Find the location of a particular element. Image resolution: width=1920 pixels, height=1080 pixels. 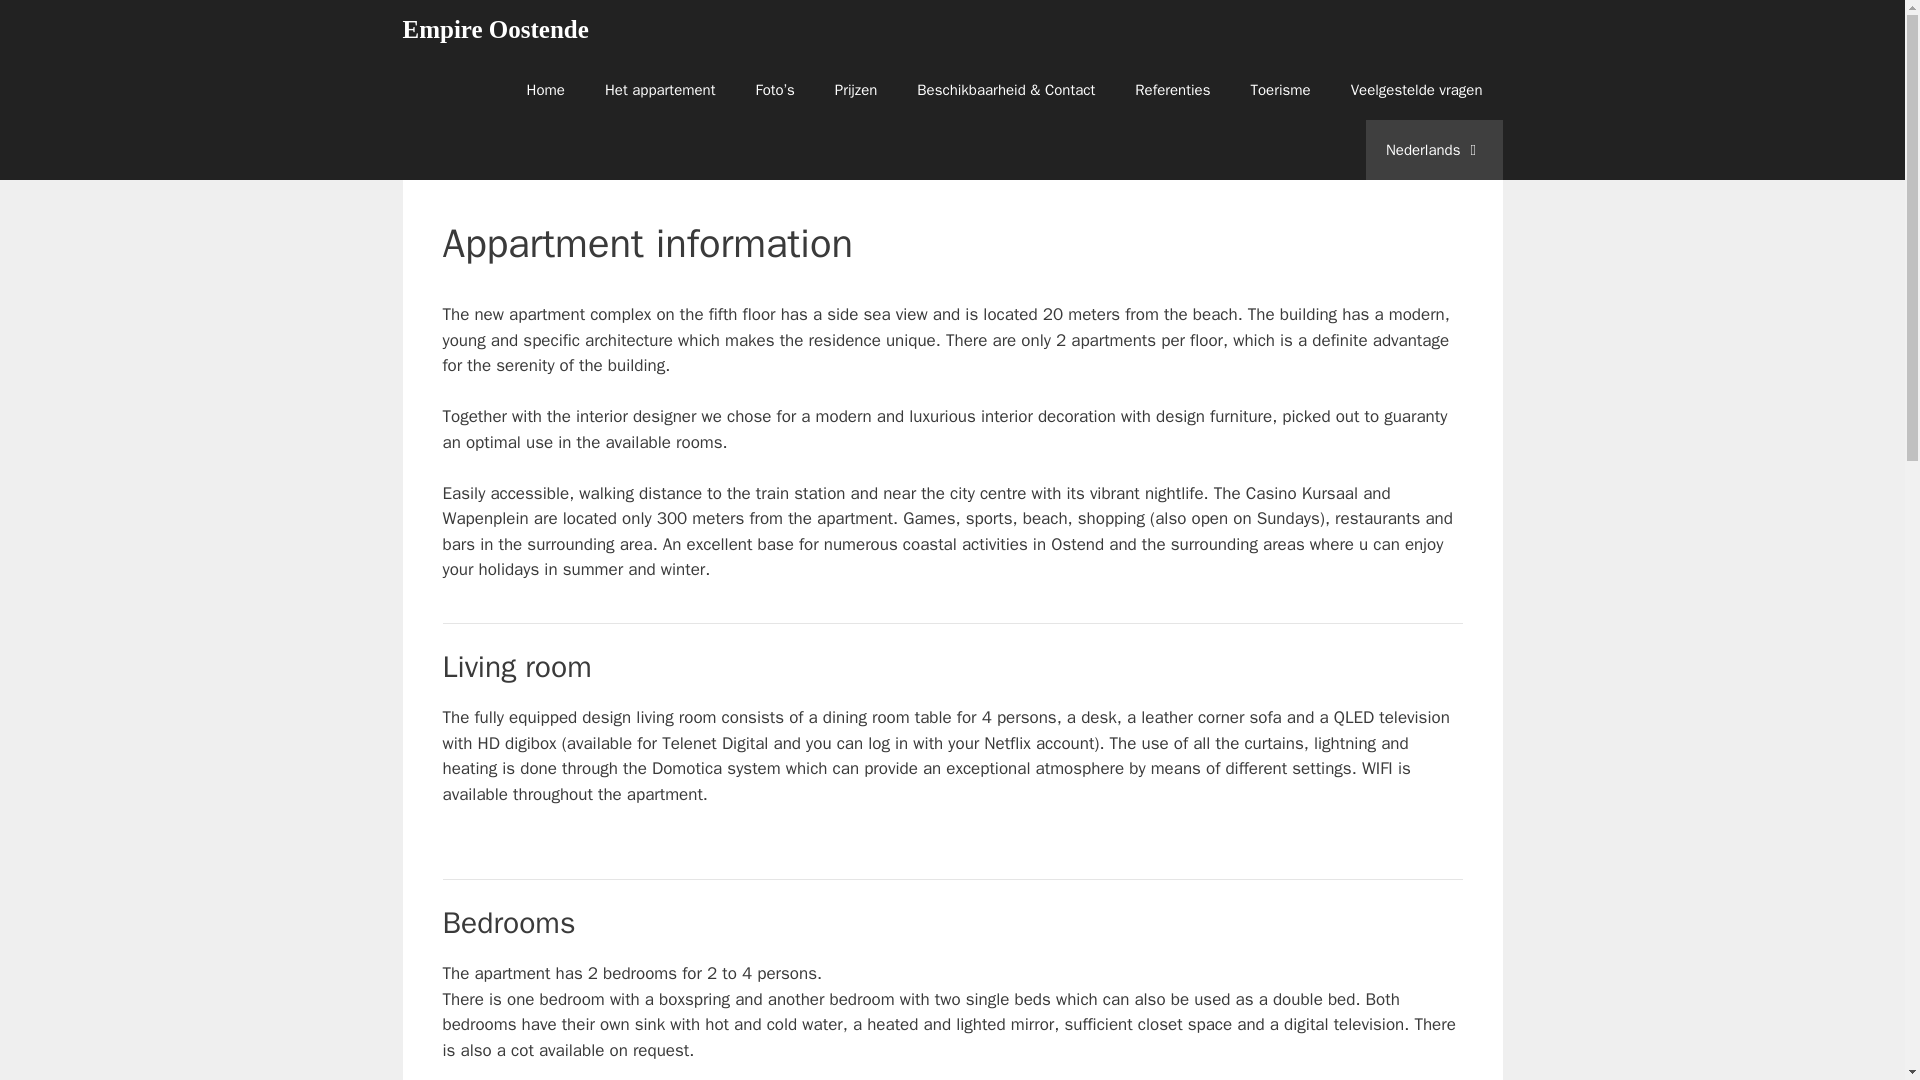

Het appartement is located at coordinates (660, 90).